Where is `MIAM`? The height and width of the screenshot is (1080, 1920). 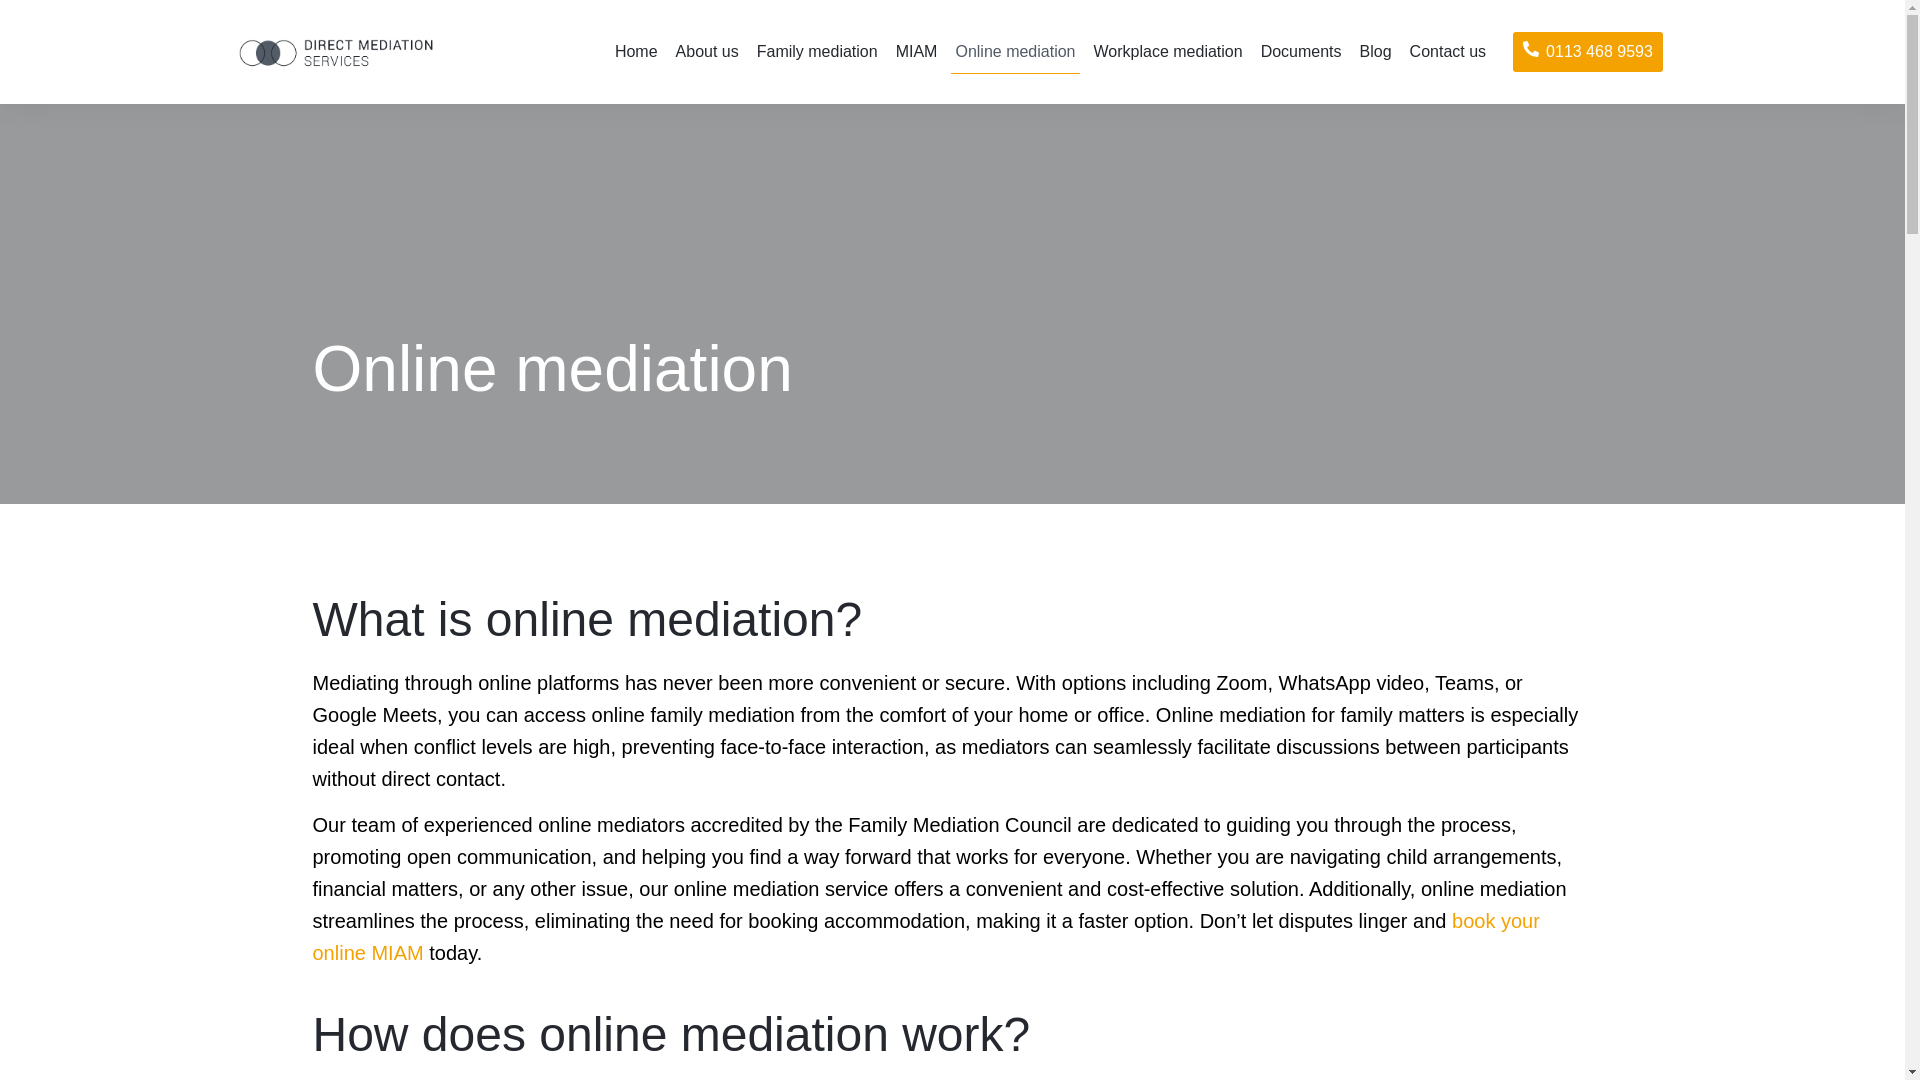
MIAM is located at coordinates (917, 52).